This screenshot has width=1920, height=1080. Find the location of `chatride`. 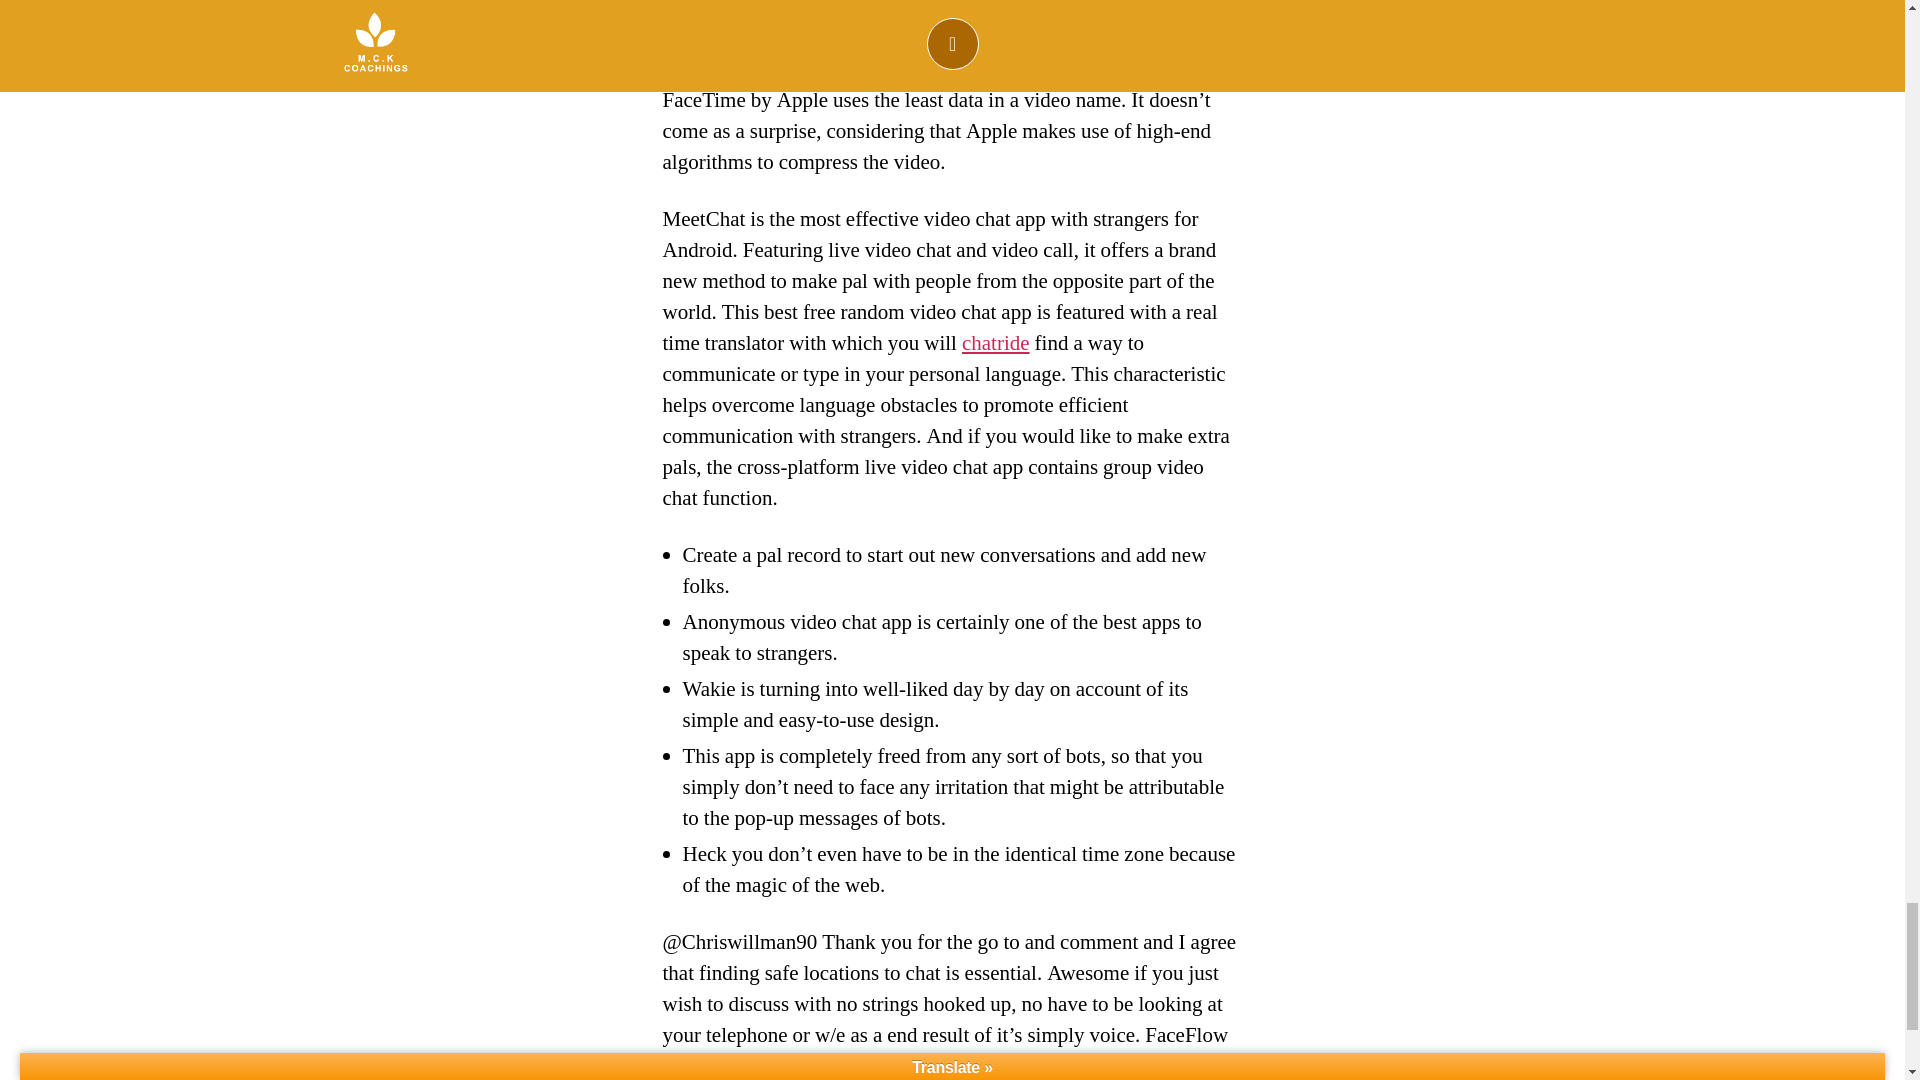

chatride is located at coordinates (995, 344).